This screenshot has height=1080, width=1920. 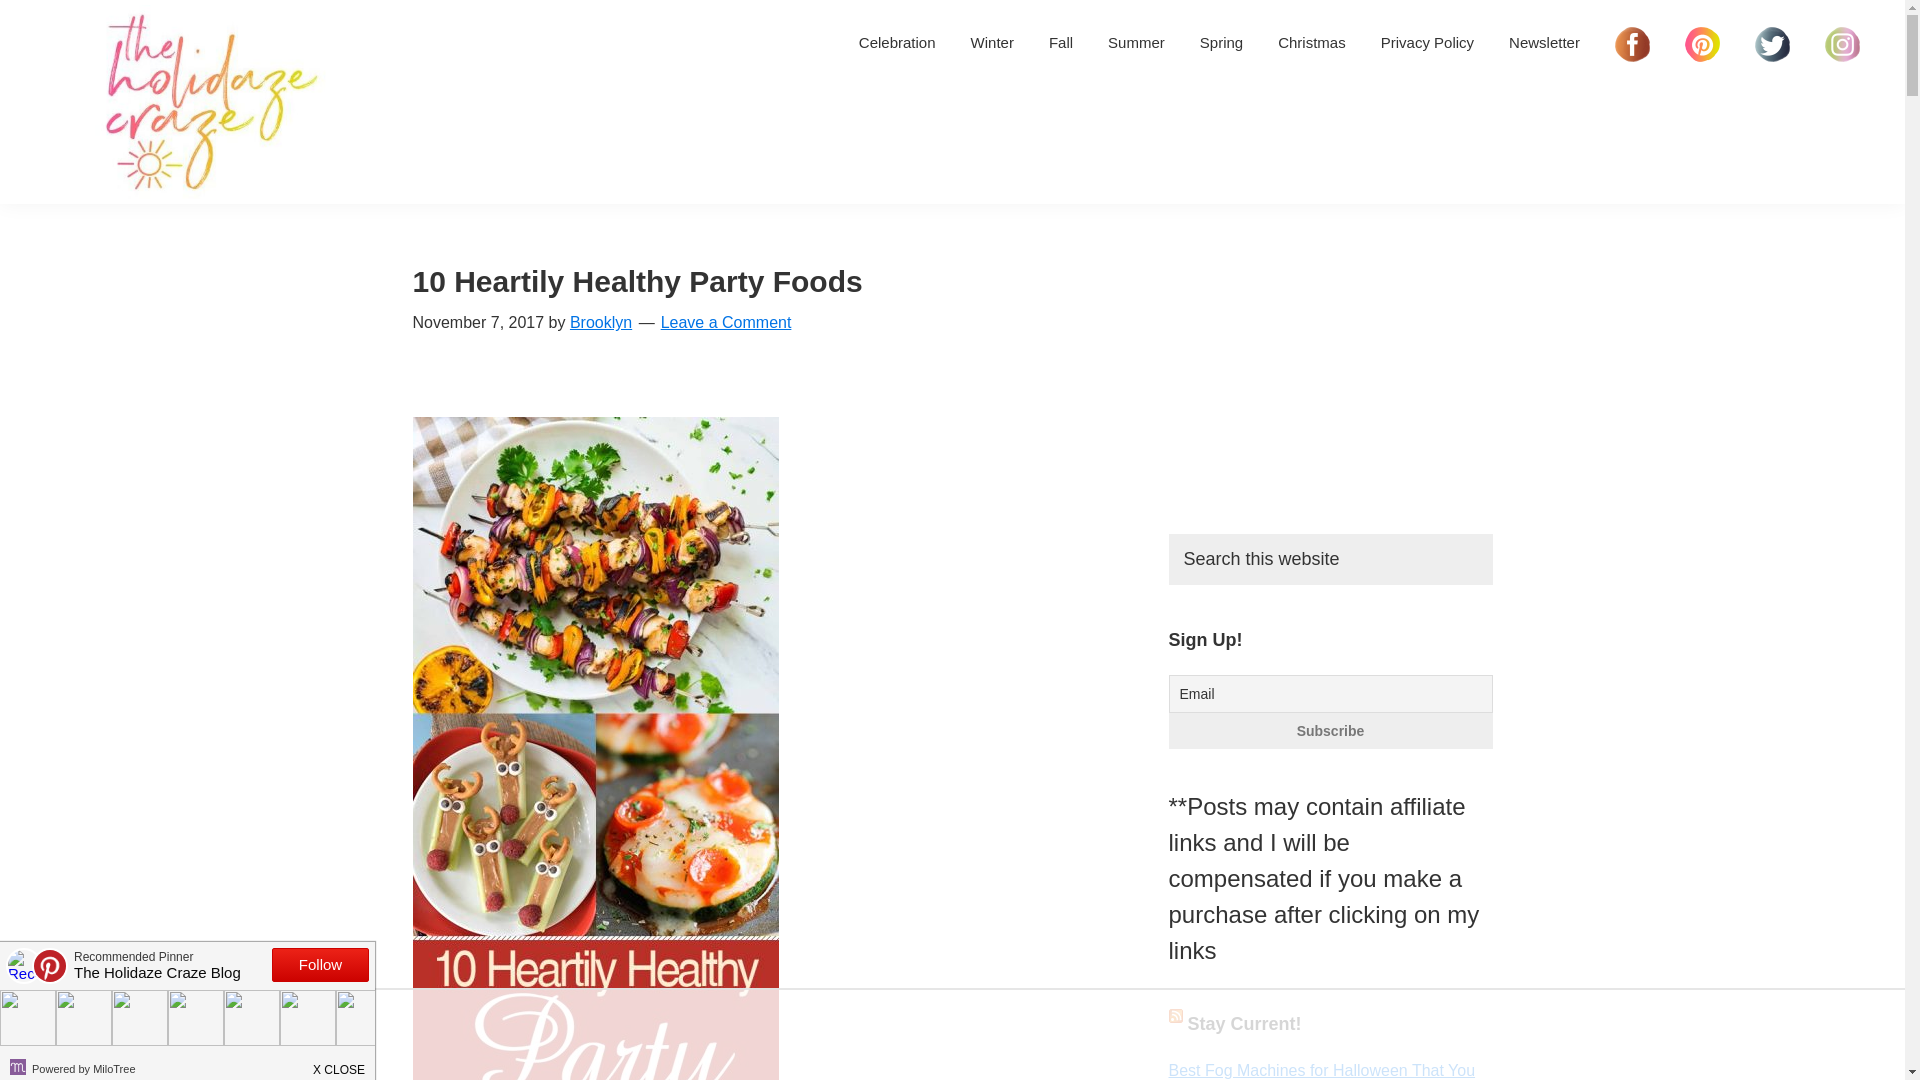 What do you see at coordinates (1312, 42) in the screenshot?
I see `Christmas` at bounding box center [1312, 42].